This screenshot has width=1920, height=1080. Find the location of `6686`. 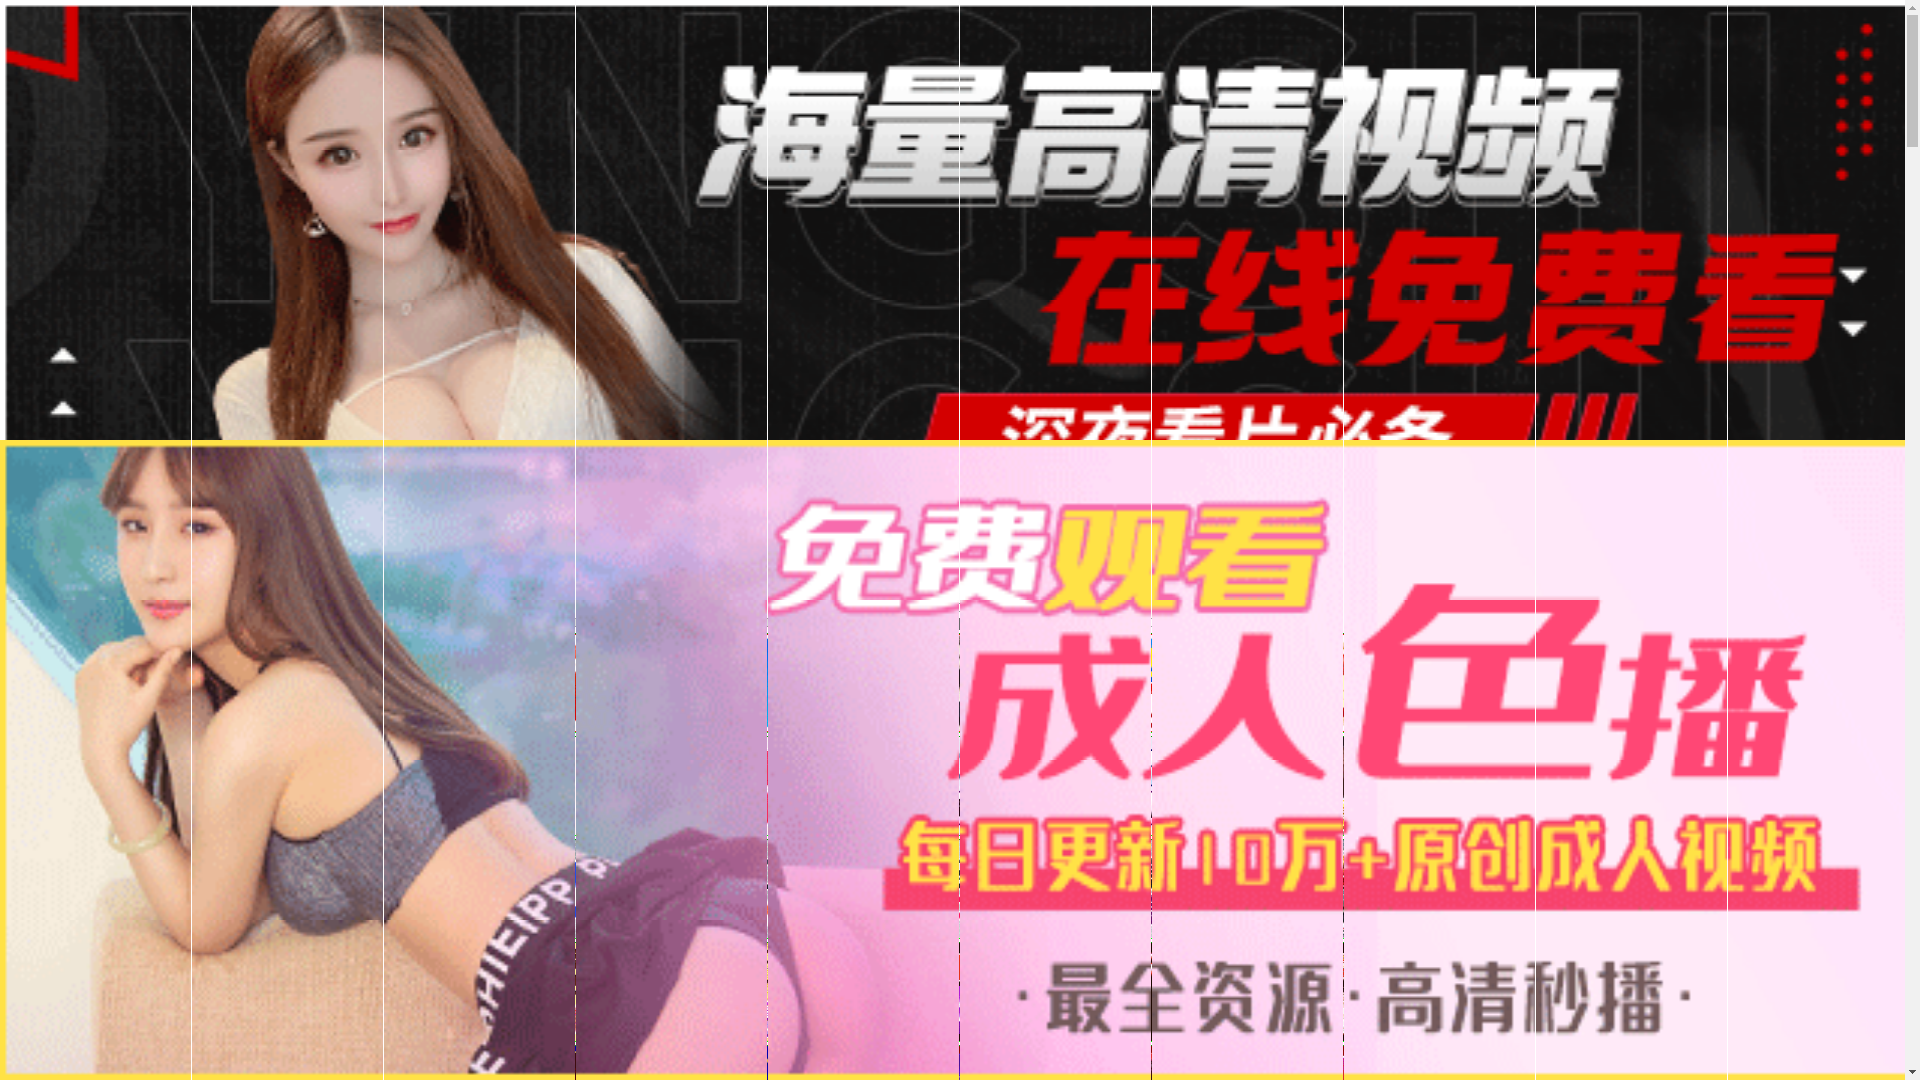

6686 is located at coordinates (952, 986).